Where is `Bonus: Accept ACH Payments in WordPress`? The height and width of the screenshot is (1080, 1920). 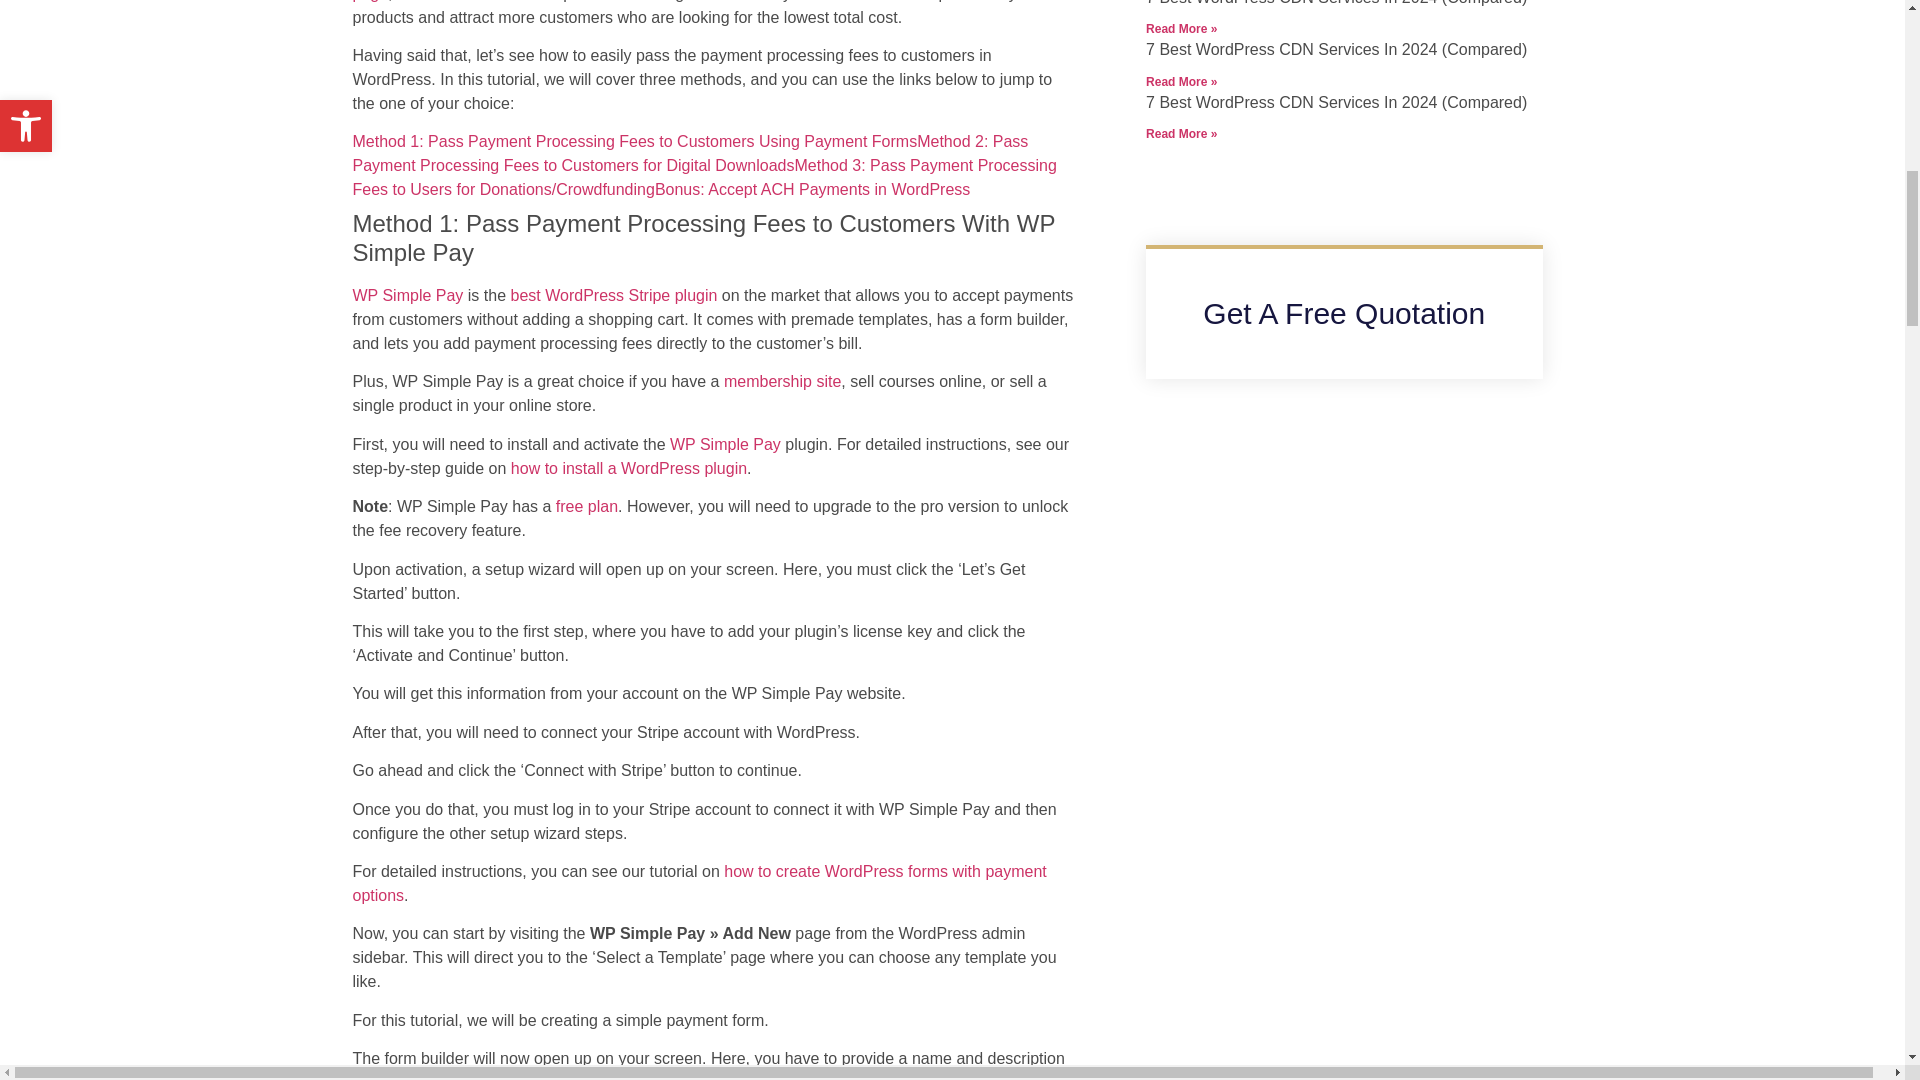
Bonus: Accept ACH Payments in WordPress is located at coordinates (812, 189).